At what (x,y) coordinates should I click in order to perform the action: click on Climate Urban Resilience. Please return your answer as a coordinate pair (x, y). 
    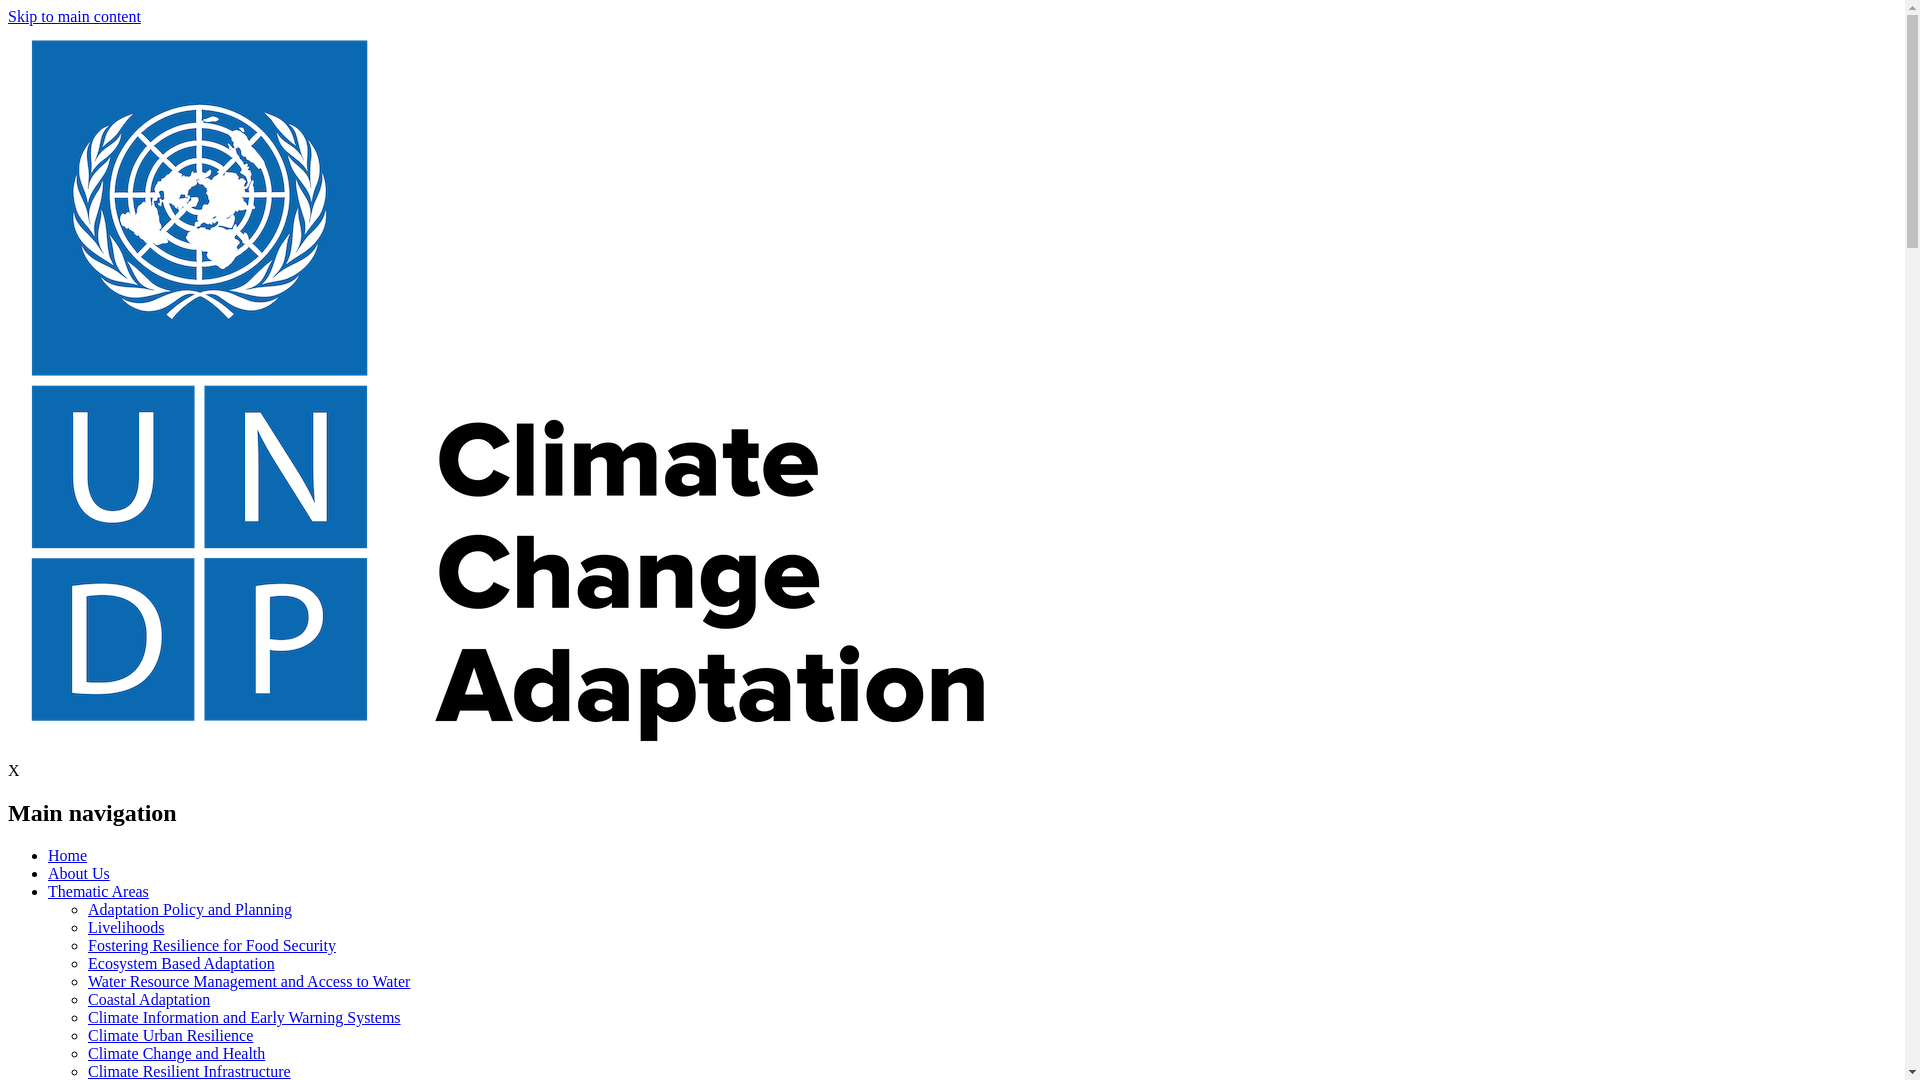
    Looking at the image, I should click on (170, 1036).